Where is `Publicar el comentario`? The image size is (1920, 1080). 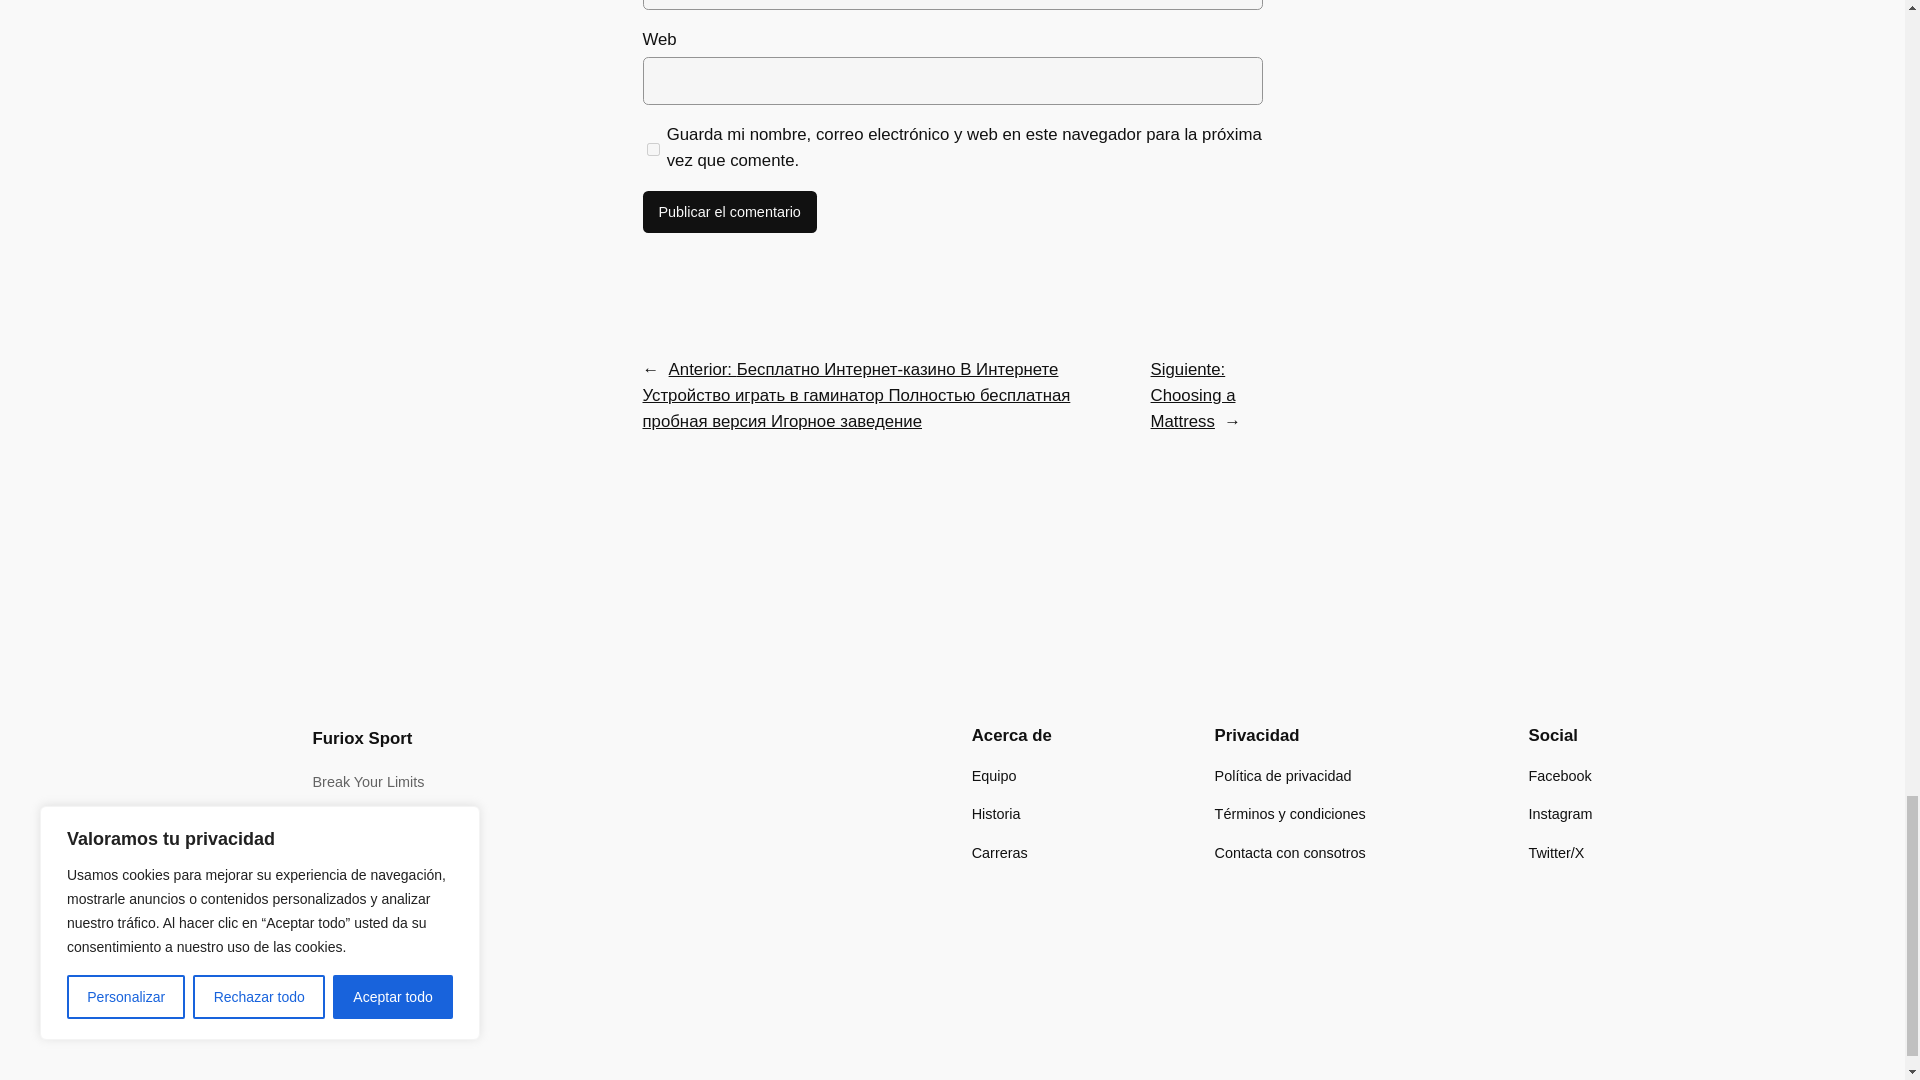
Publicar el comentario is located at coordinates (728, 212).